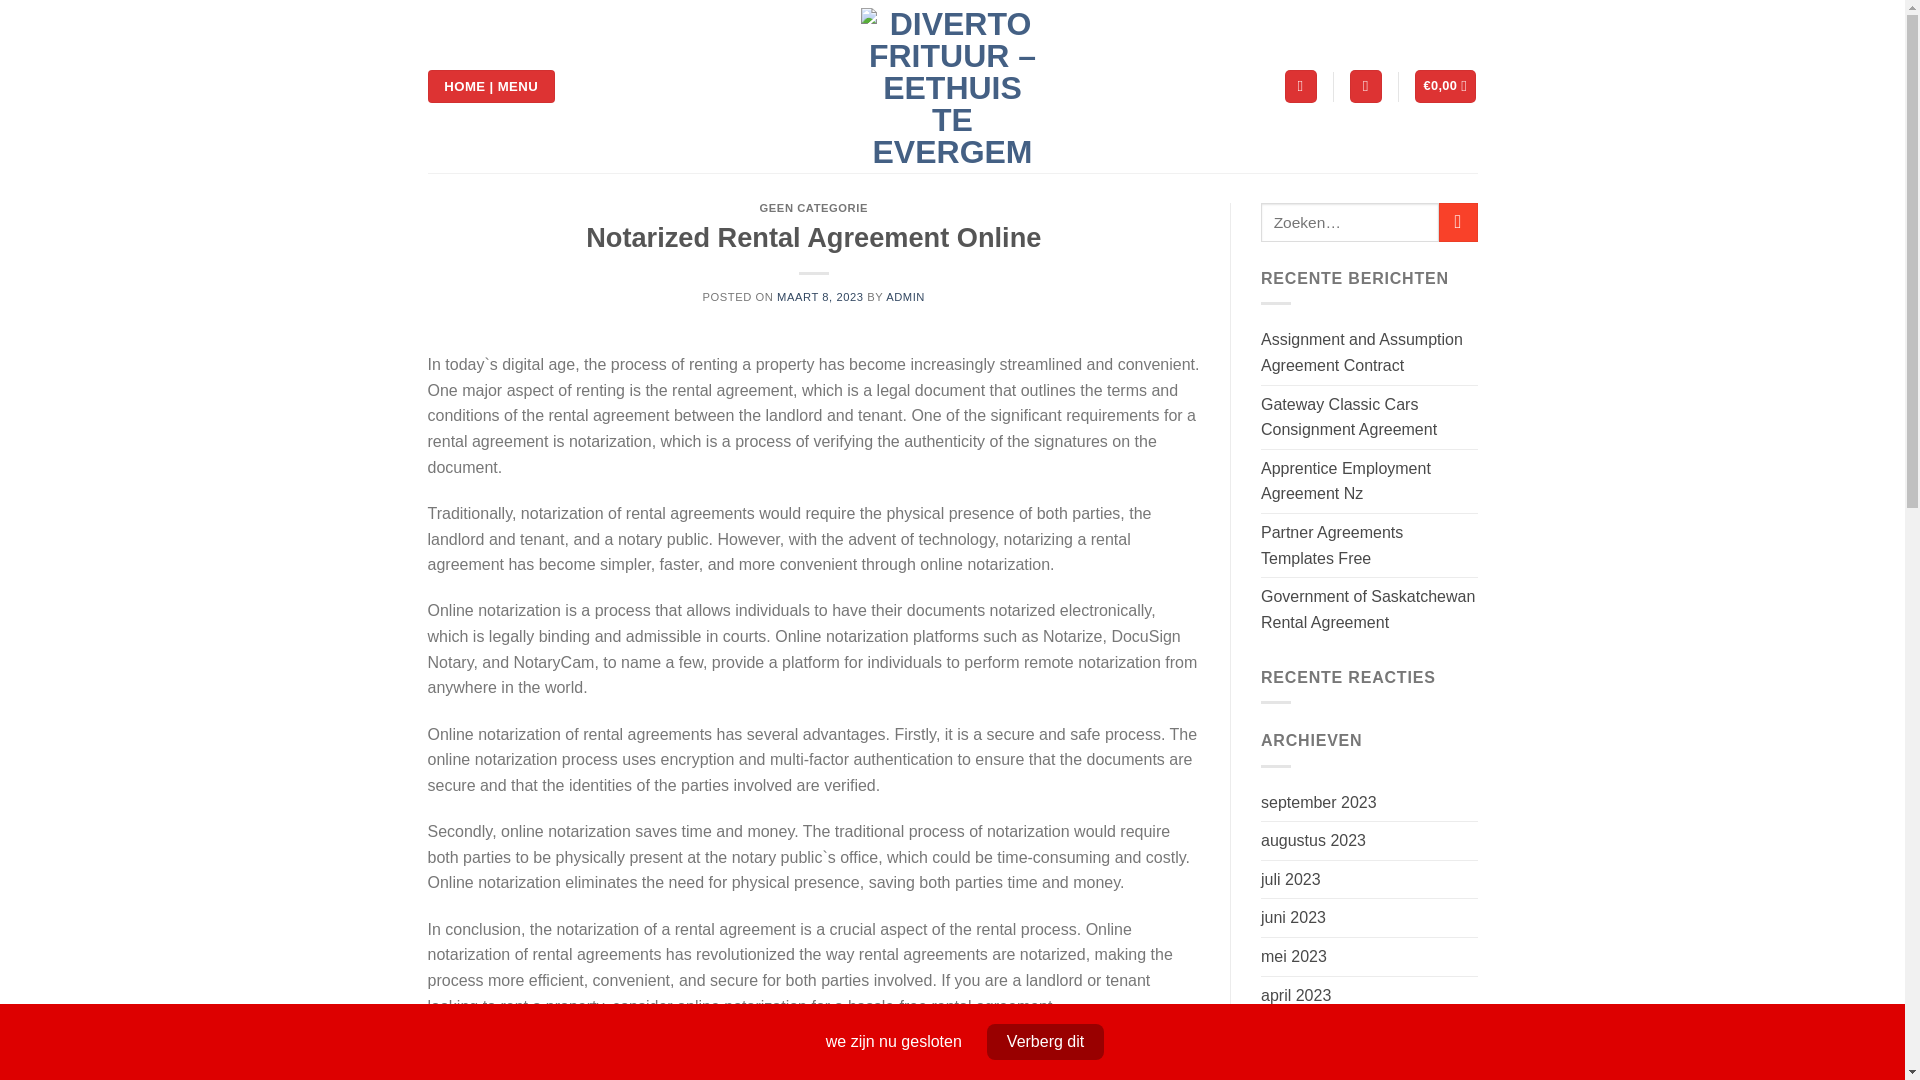 Image resolution: width=1920 pixels, height=1080 pixels. I want to click on april 2023, so click(1296, 996).